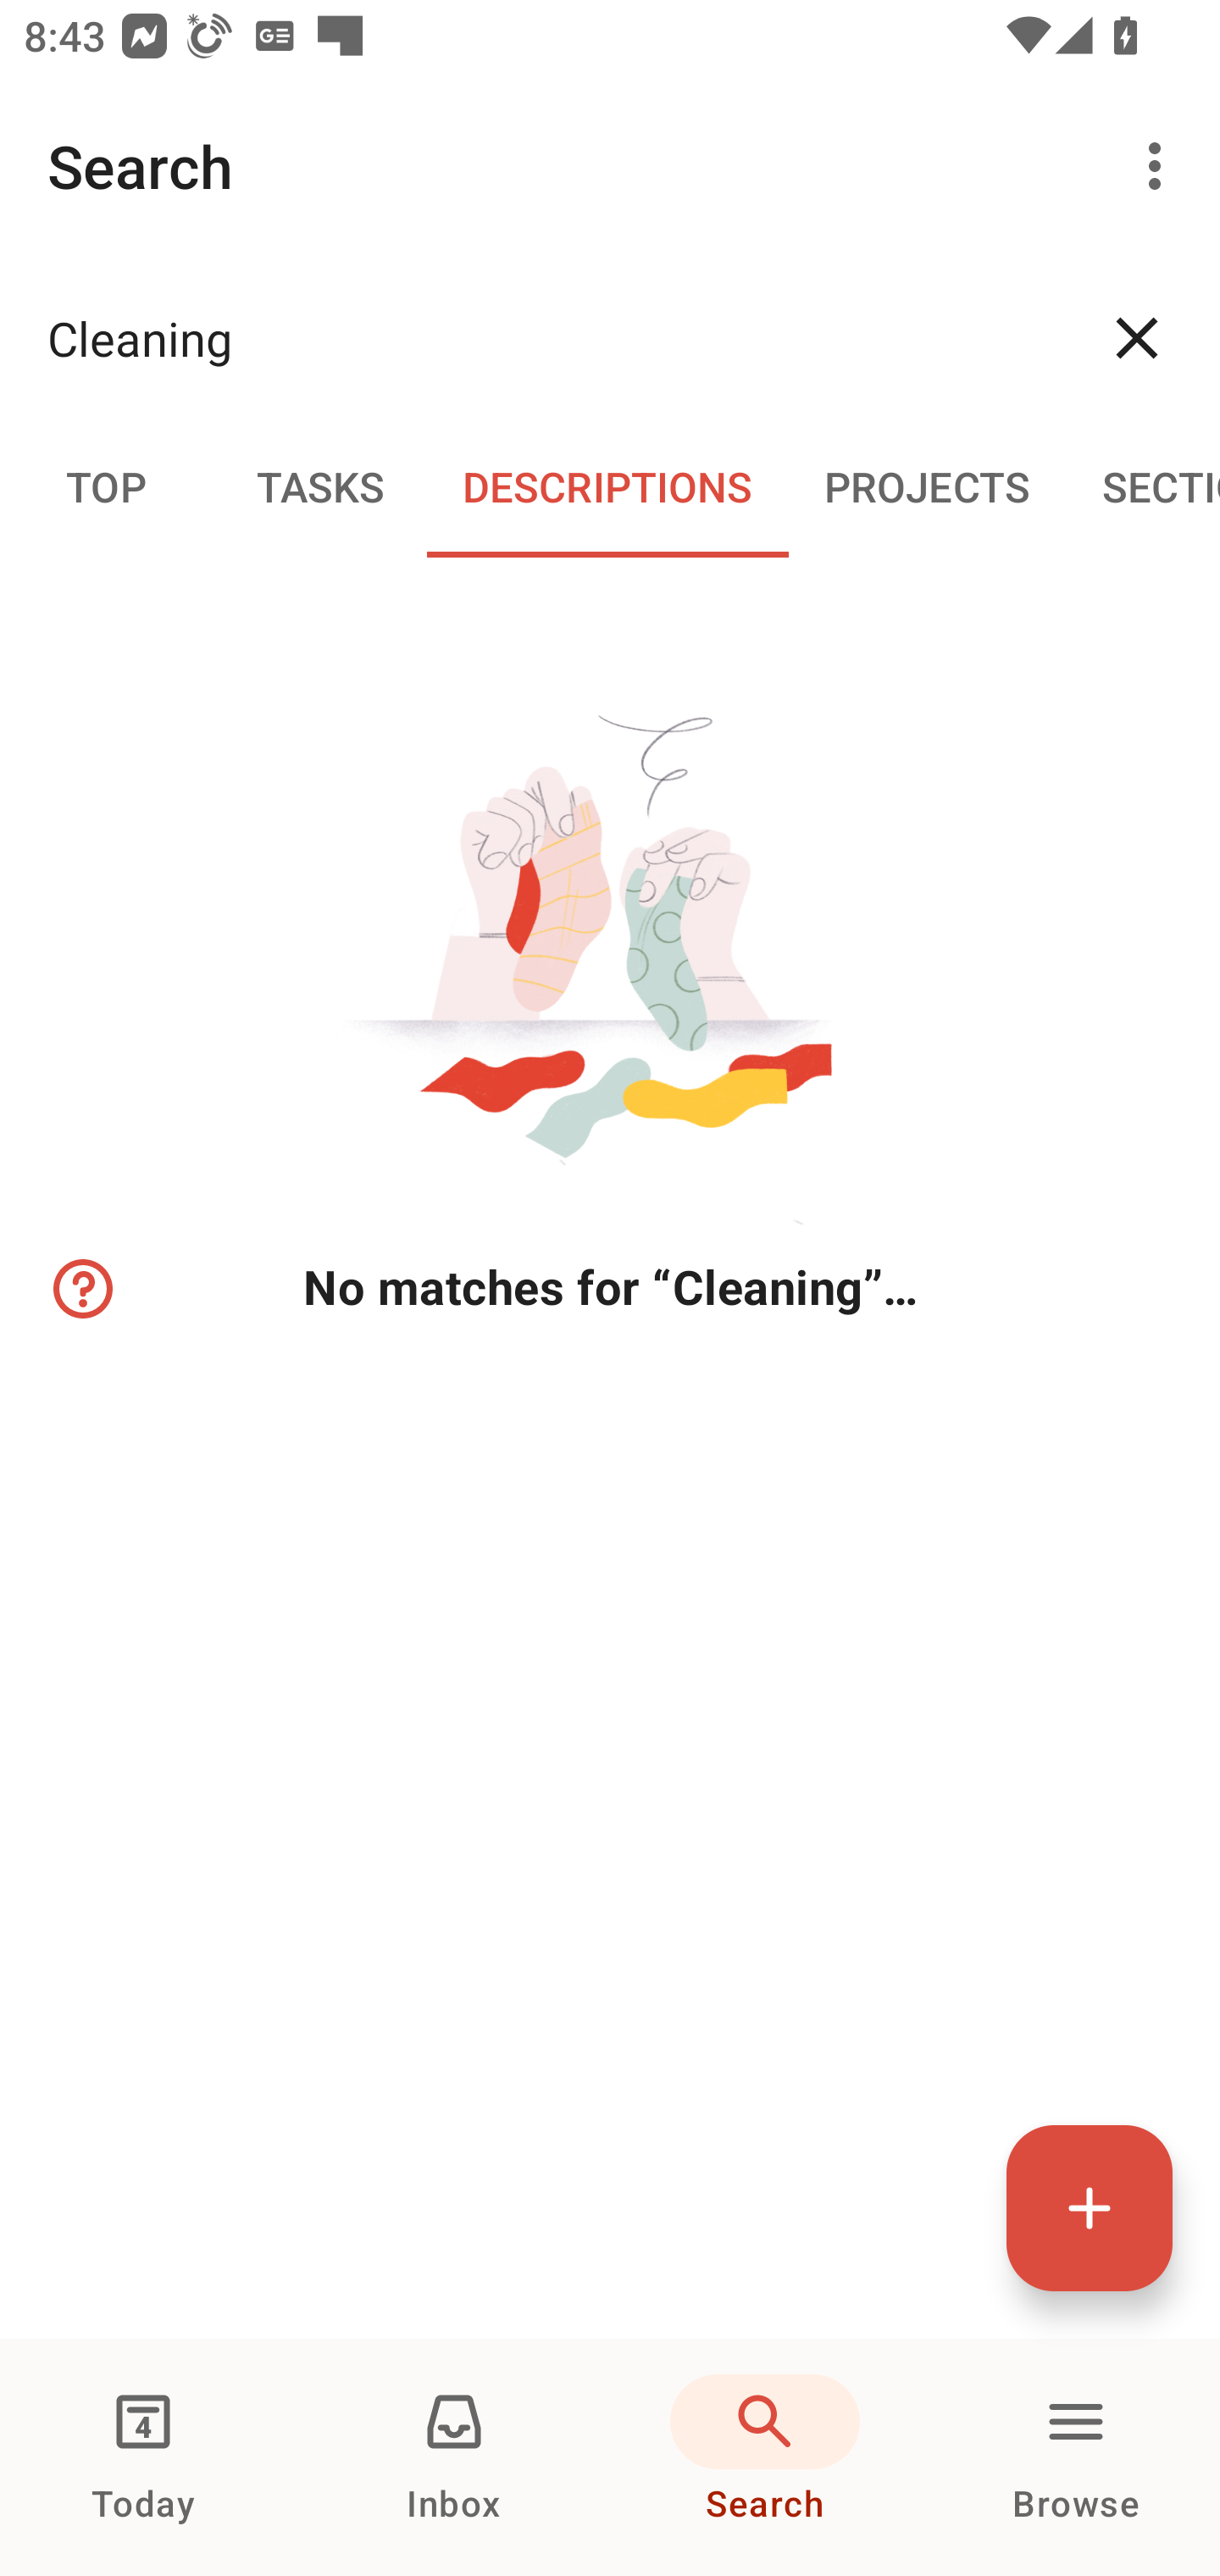  Describe the element at coordinates (143, 2457) in the screenshot. I see `Today` at that location.